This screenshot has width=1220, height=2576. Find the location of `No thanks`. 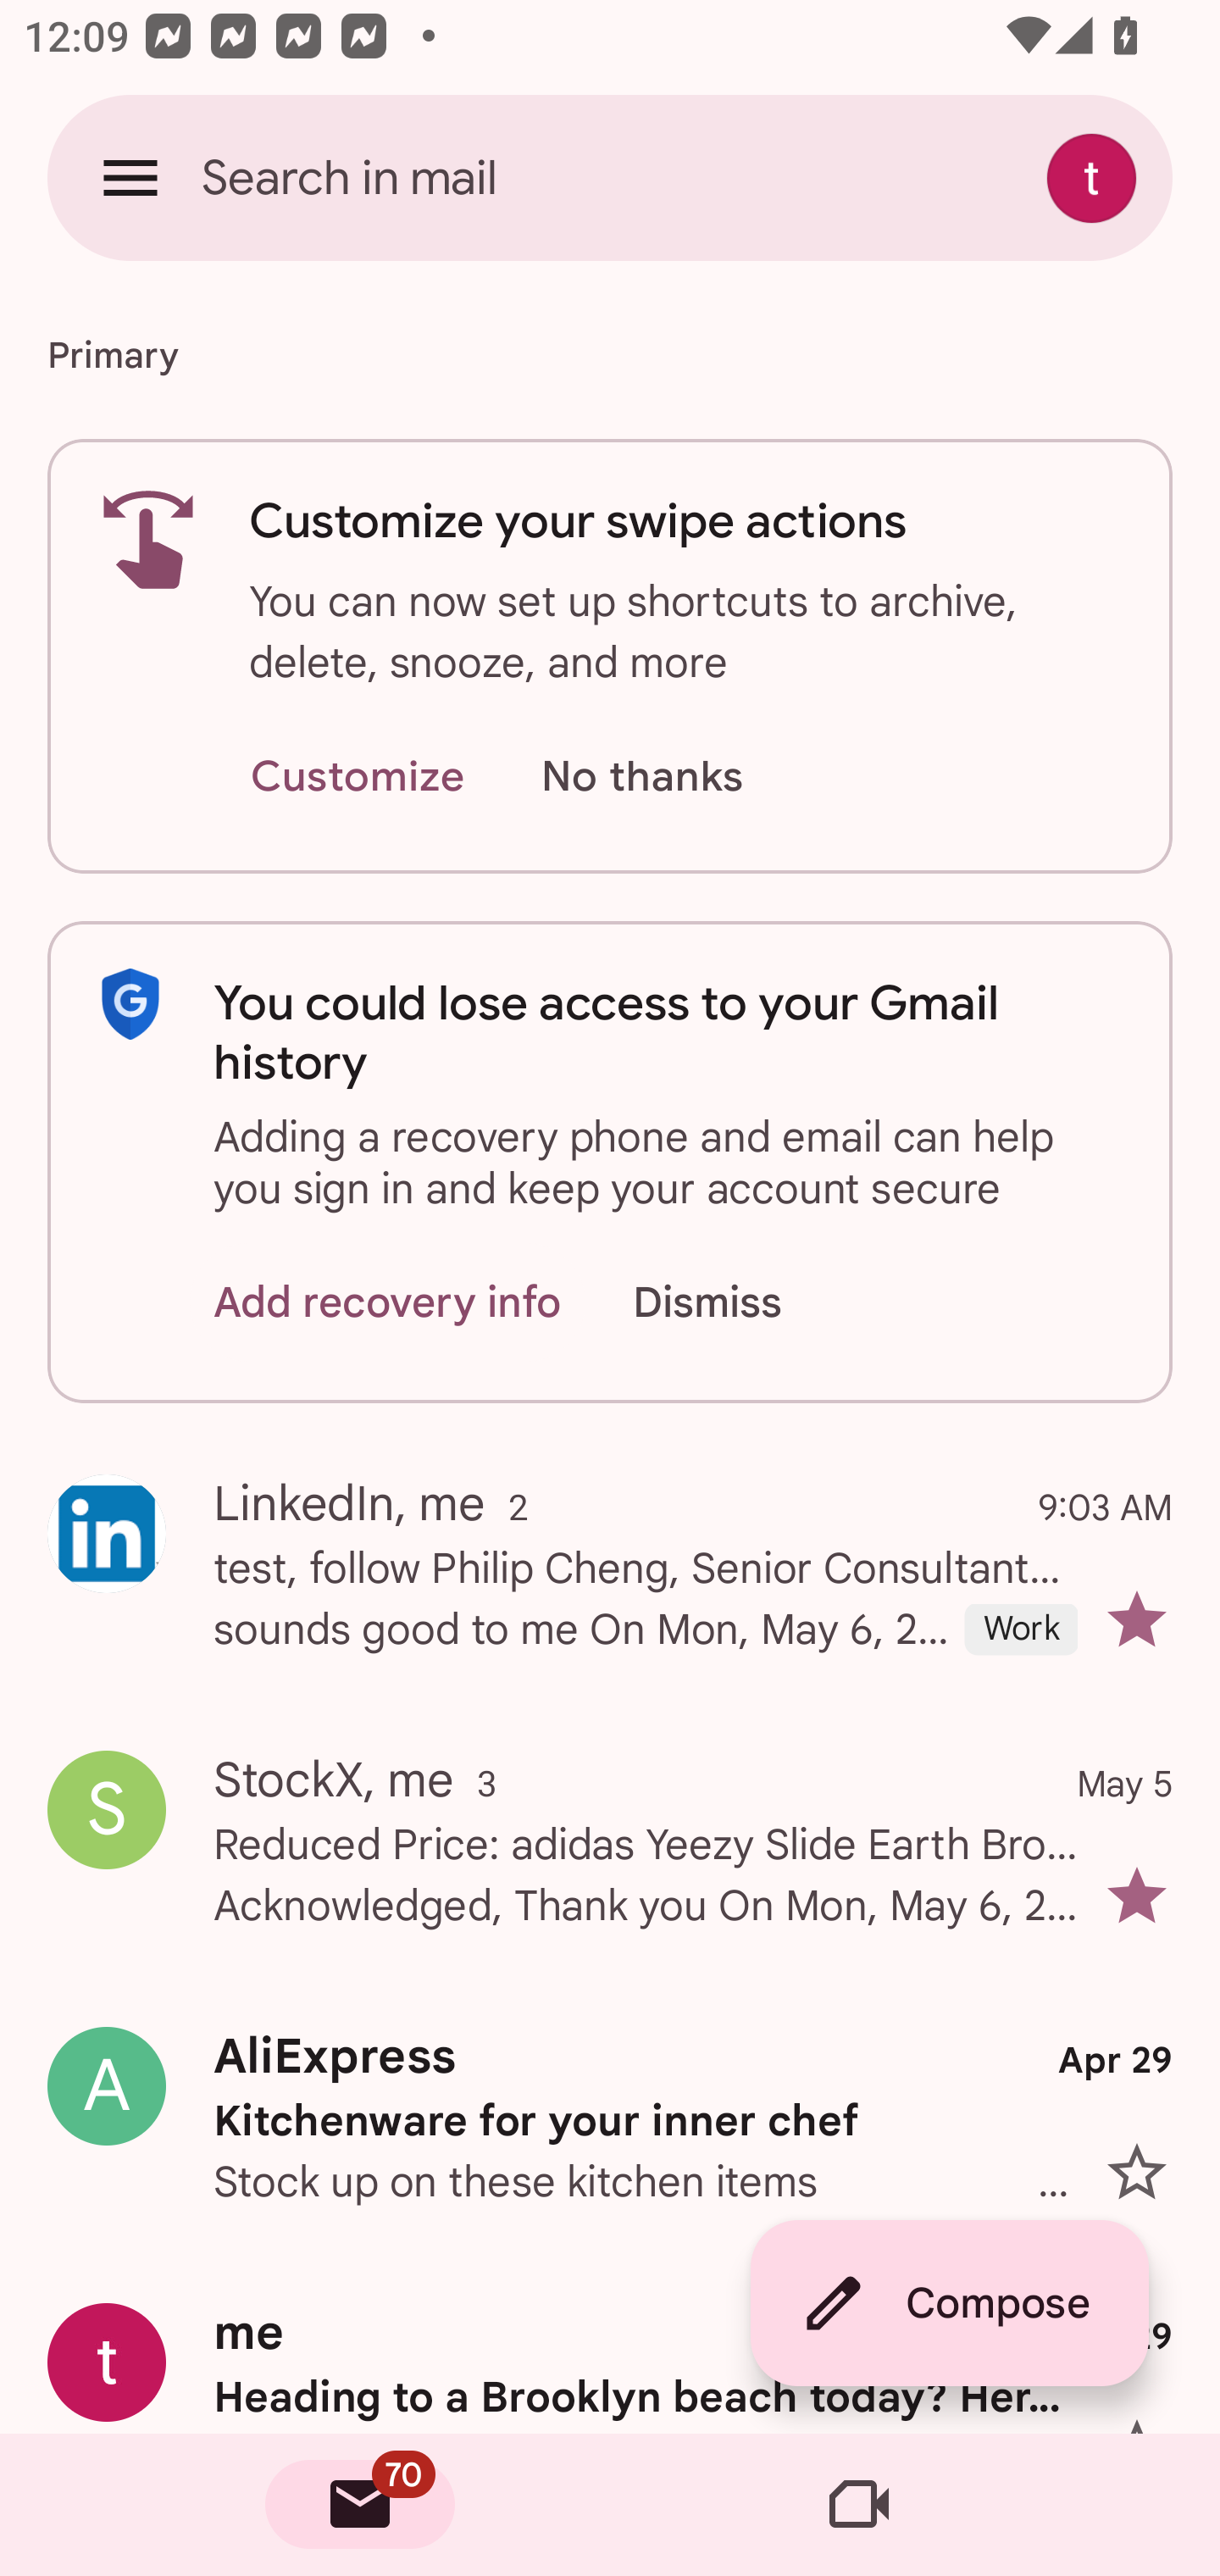

No thanks is located at coordinates (641, 778).